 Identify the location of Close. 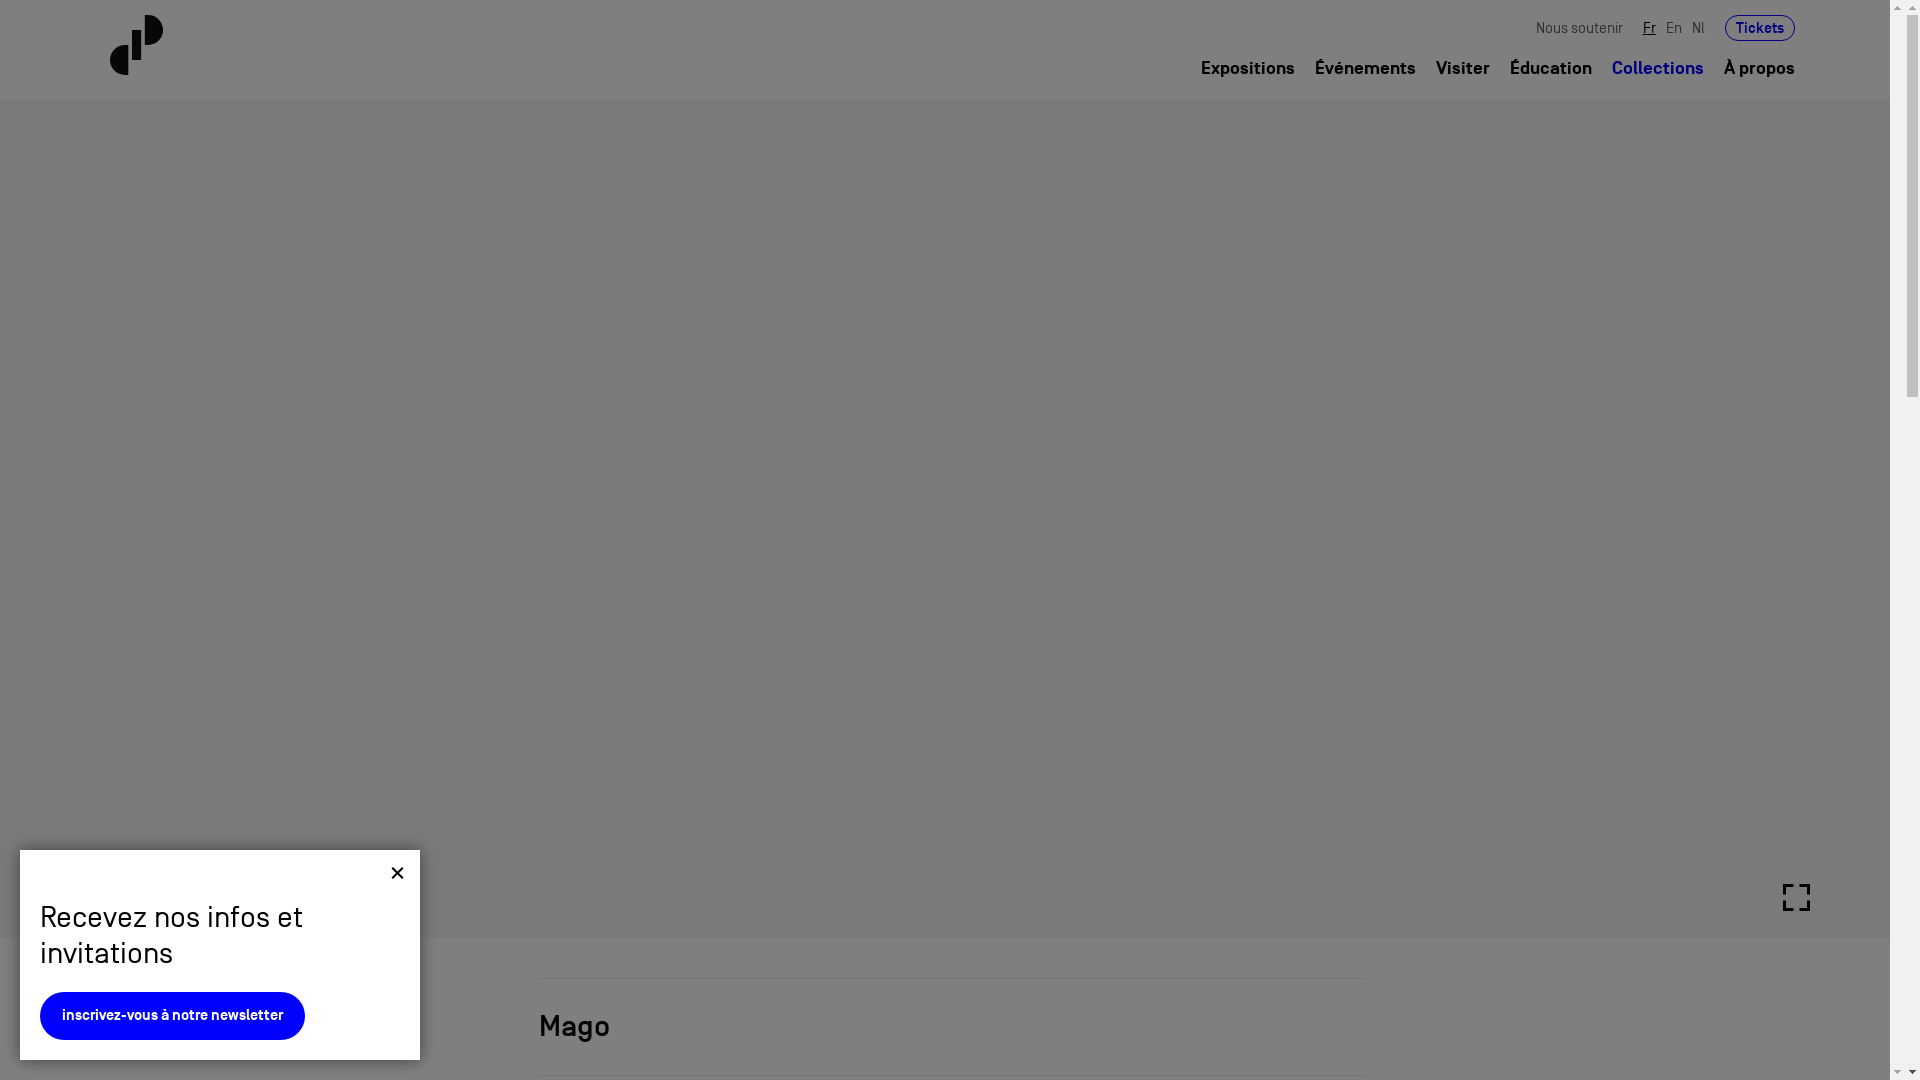
(398, 886).